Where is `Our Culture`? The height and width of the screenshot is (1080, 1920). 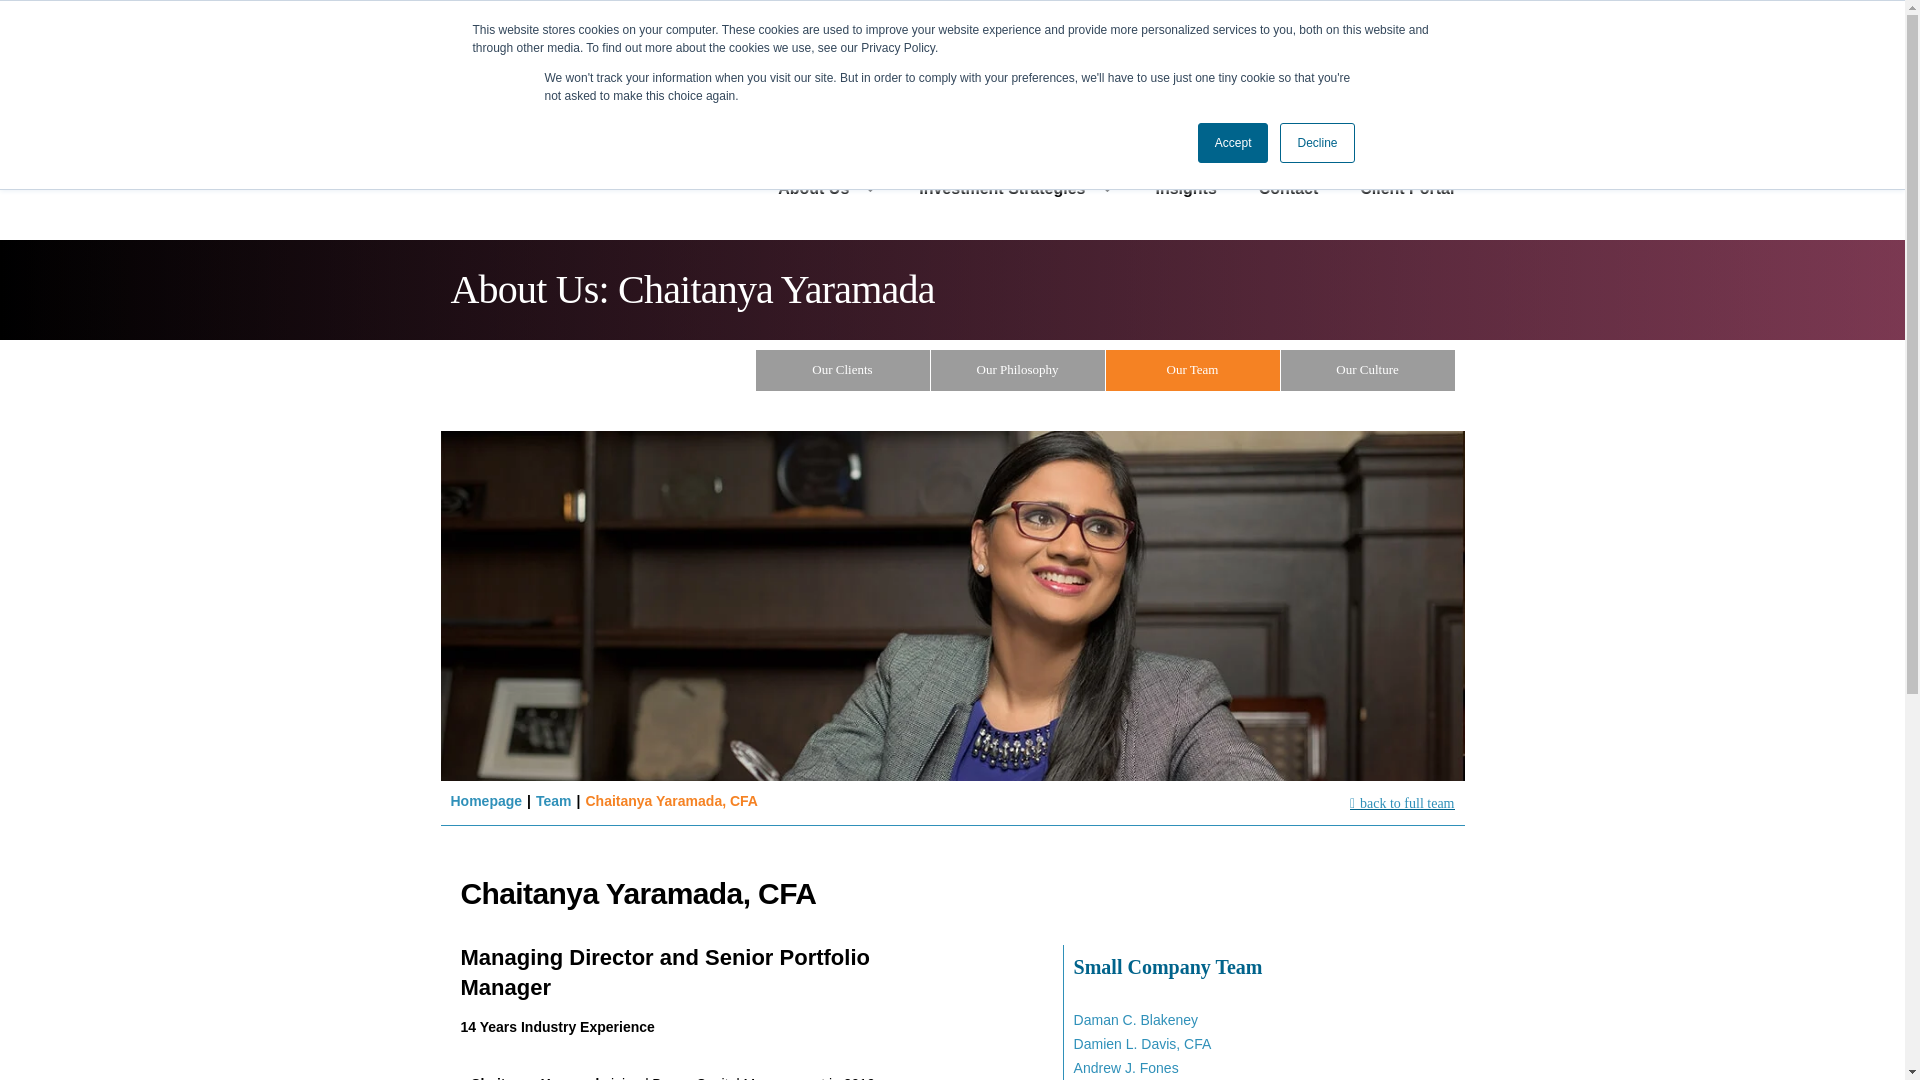
Our Culture is located at coordinates (1366, 370).